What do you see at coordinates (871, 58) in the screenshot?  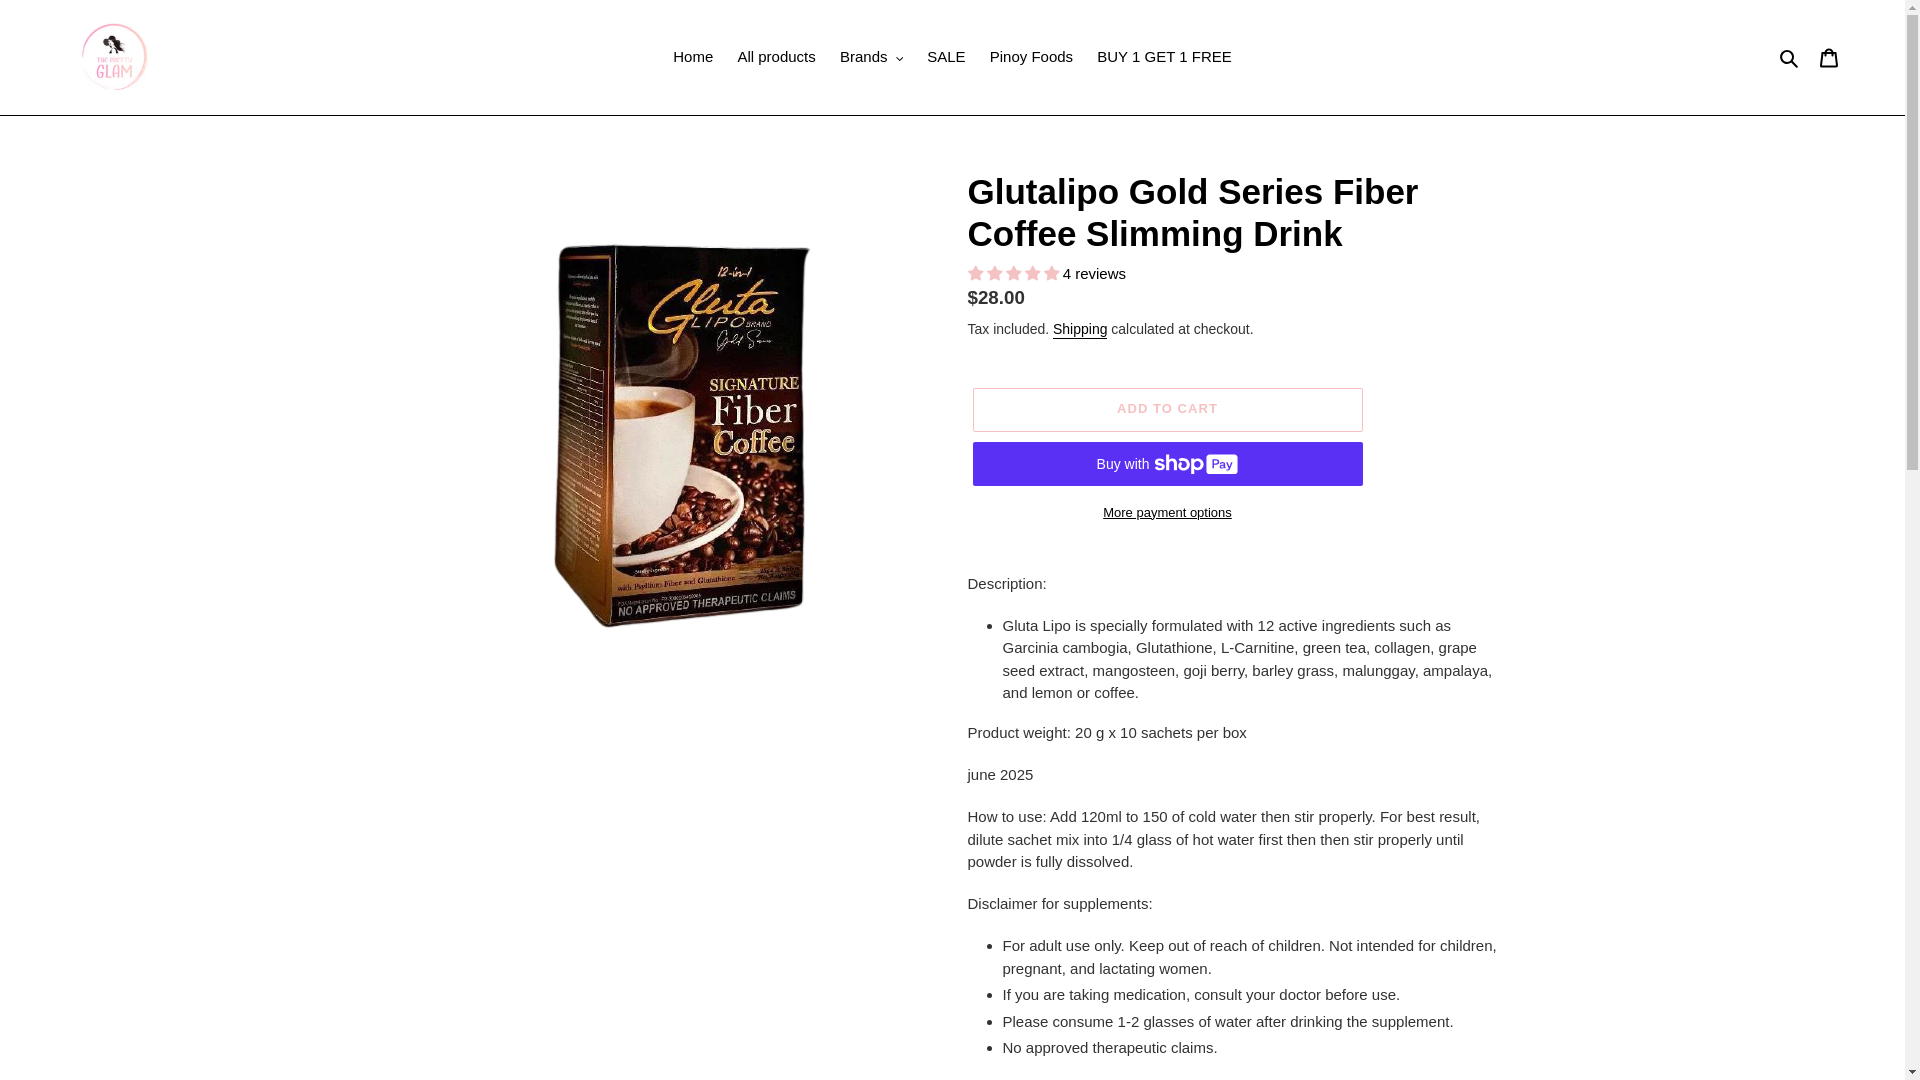 I see `Brands` at bounding box center [871, 58].